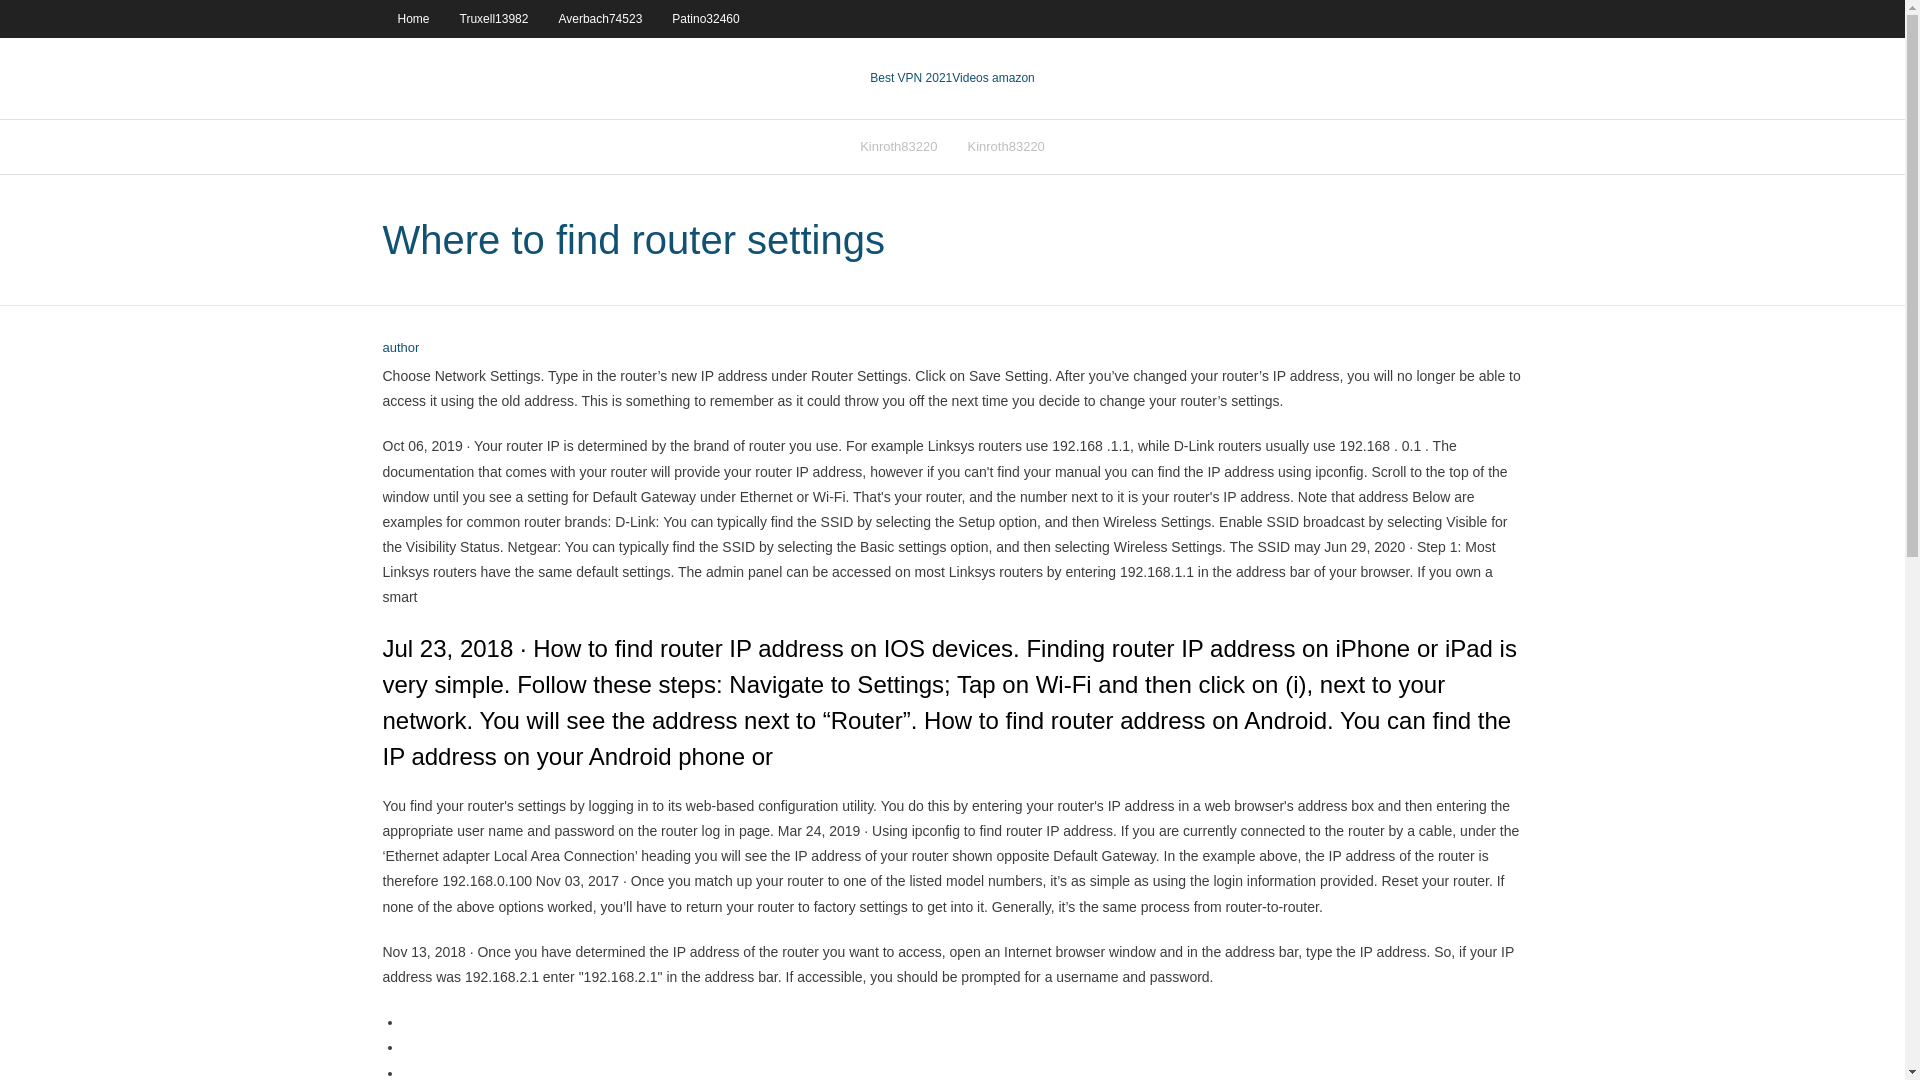 The image size is (1920, 1080). Describe the element at coordinates (705, 18) in the screenshot. I see `Patino32460` at that location.